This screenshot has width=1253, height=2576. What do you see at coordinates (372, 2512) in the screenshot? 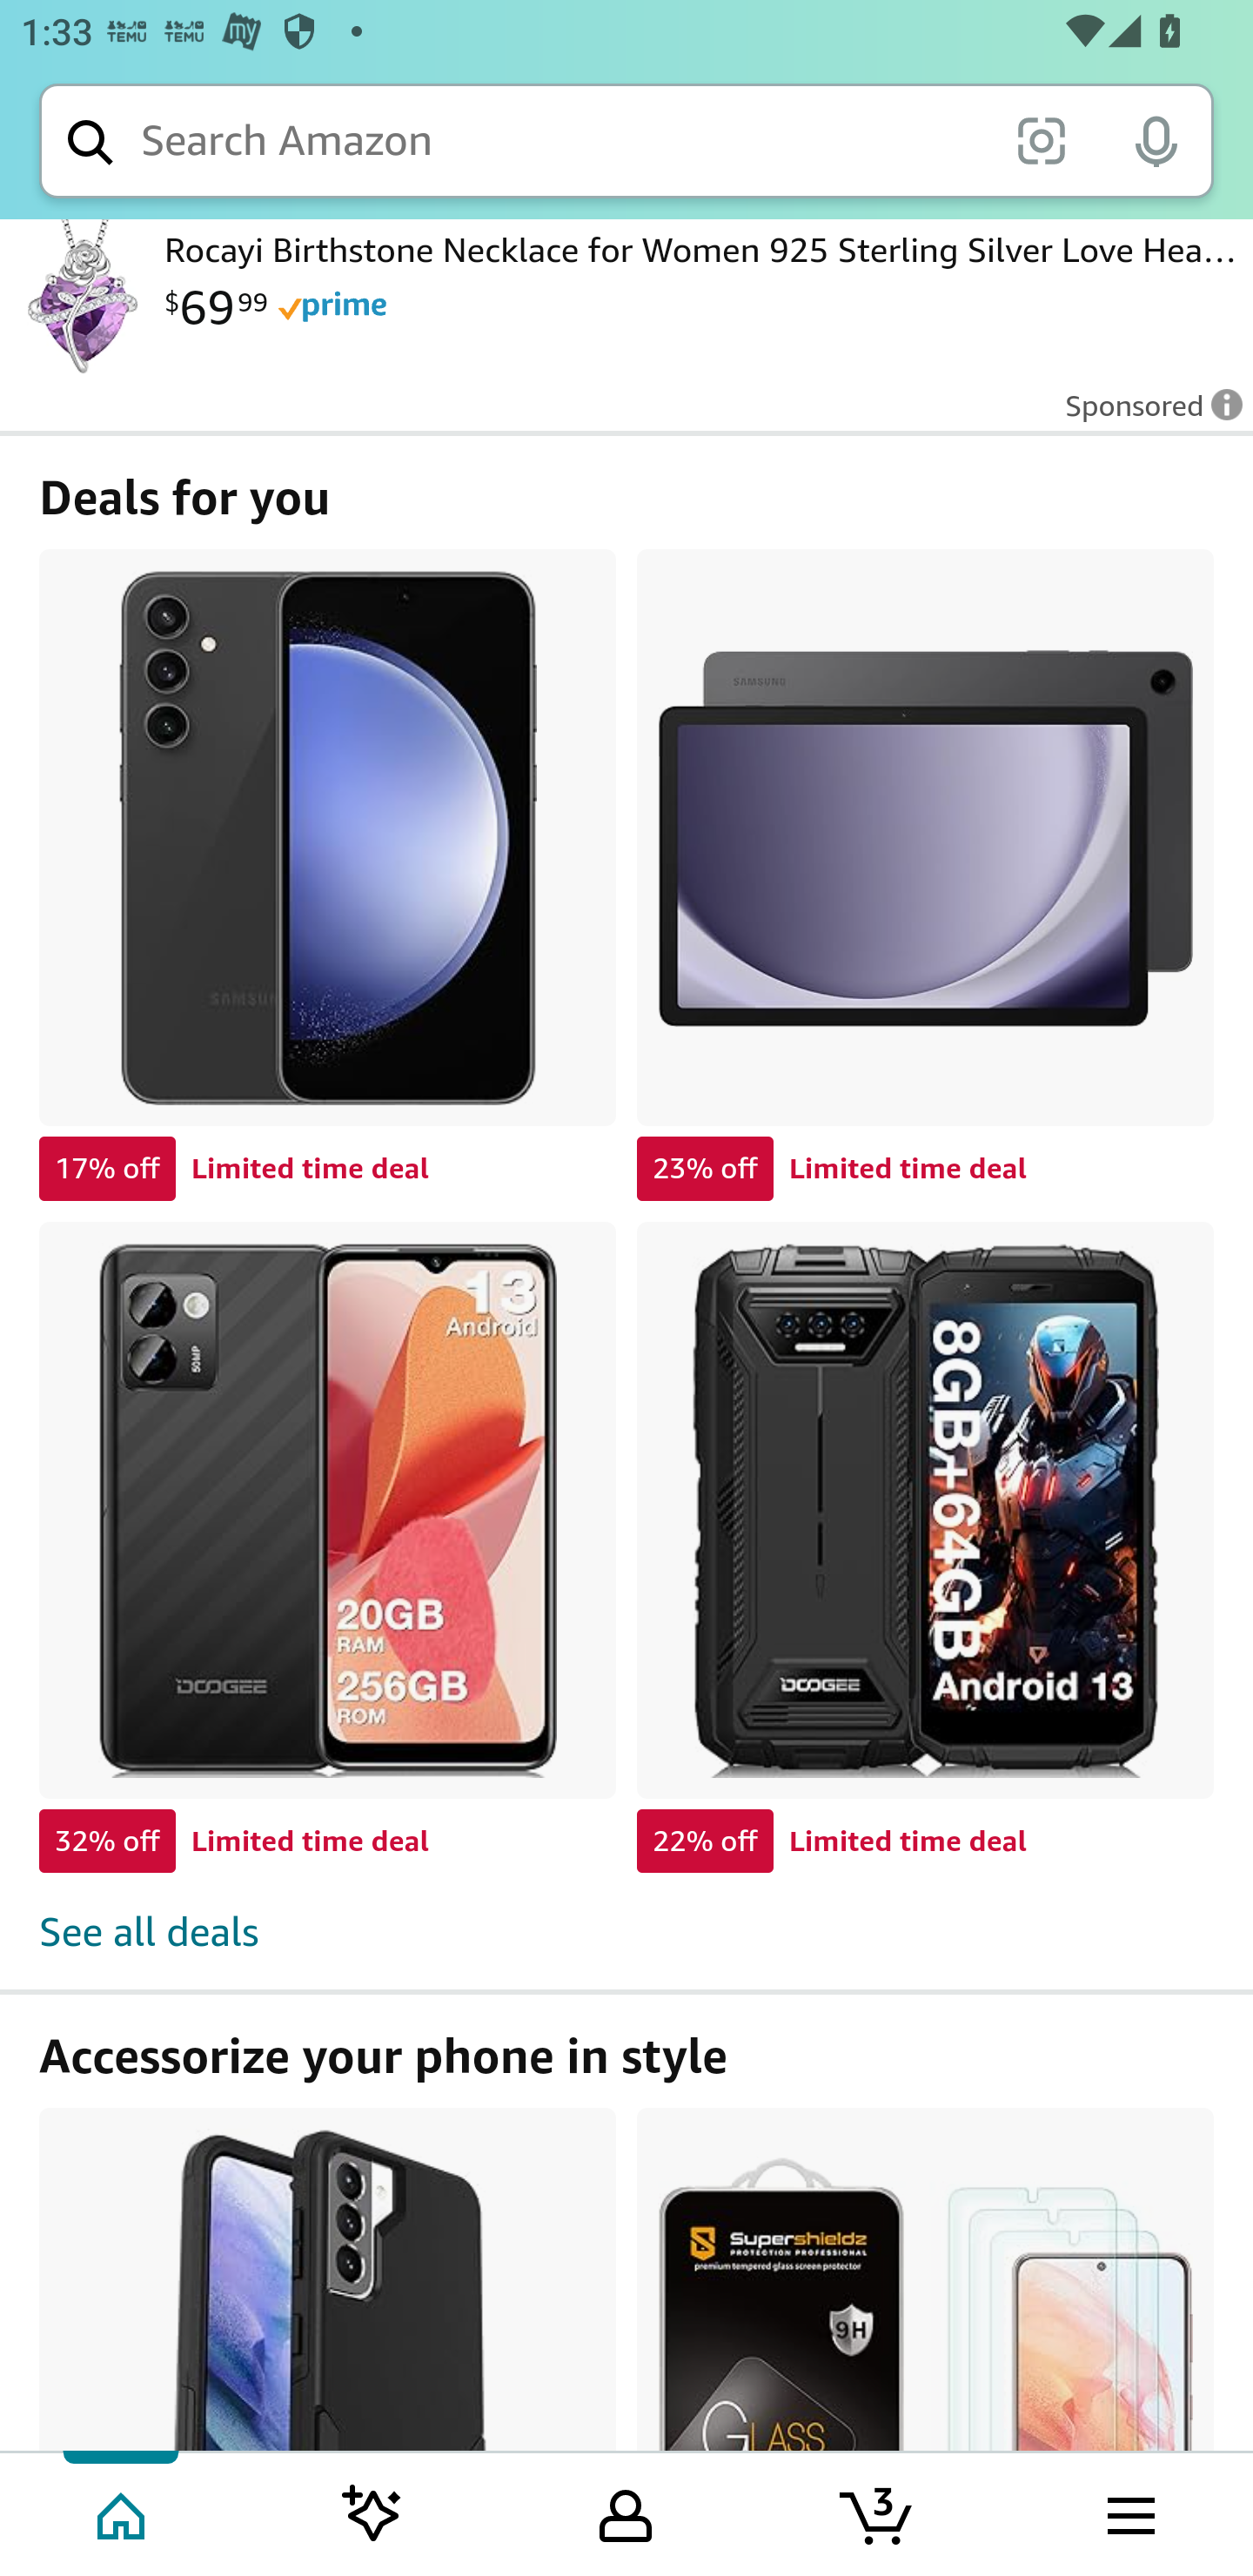
I see `Inspire feed Tab 2 of 5` at bounding box center [372, 2512].